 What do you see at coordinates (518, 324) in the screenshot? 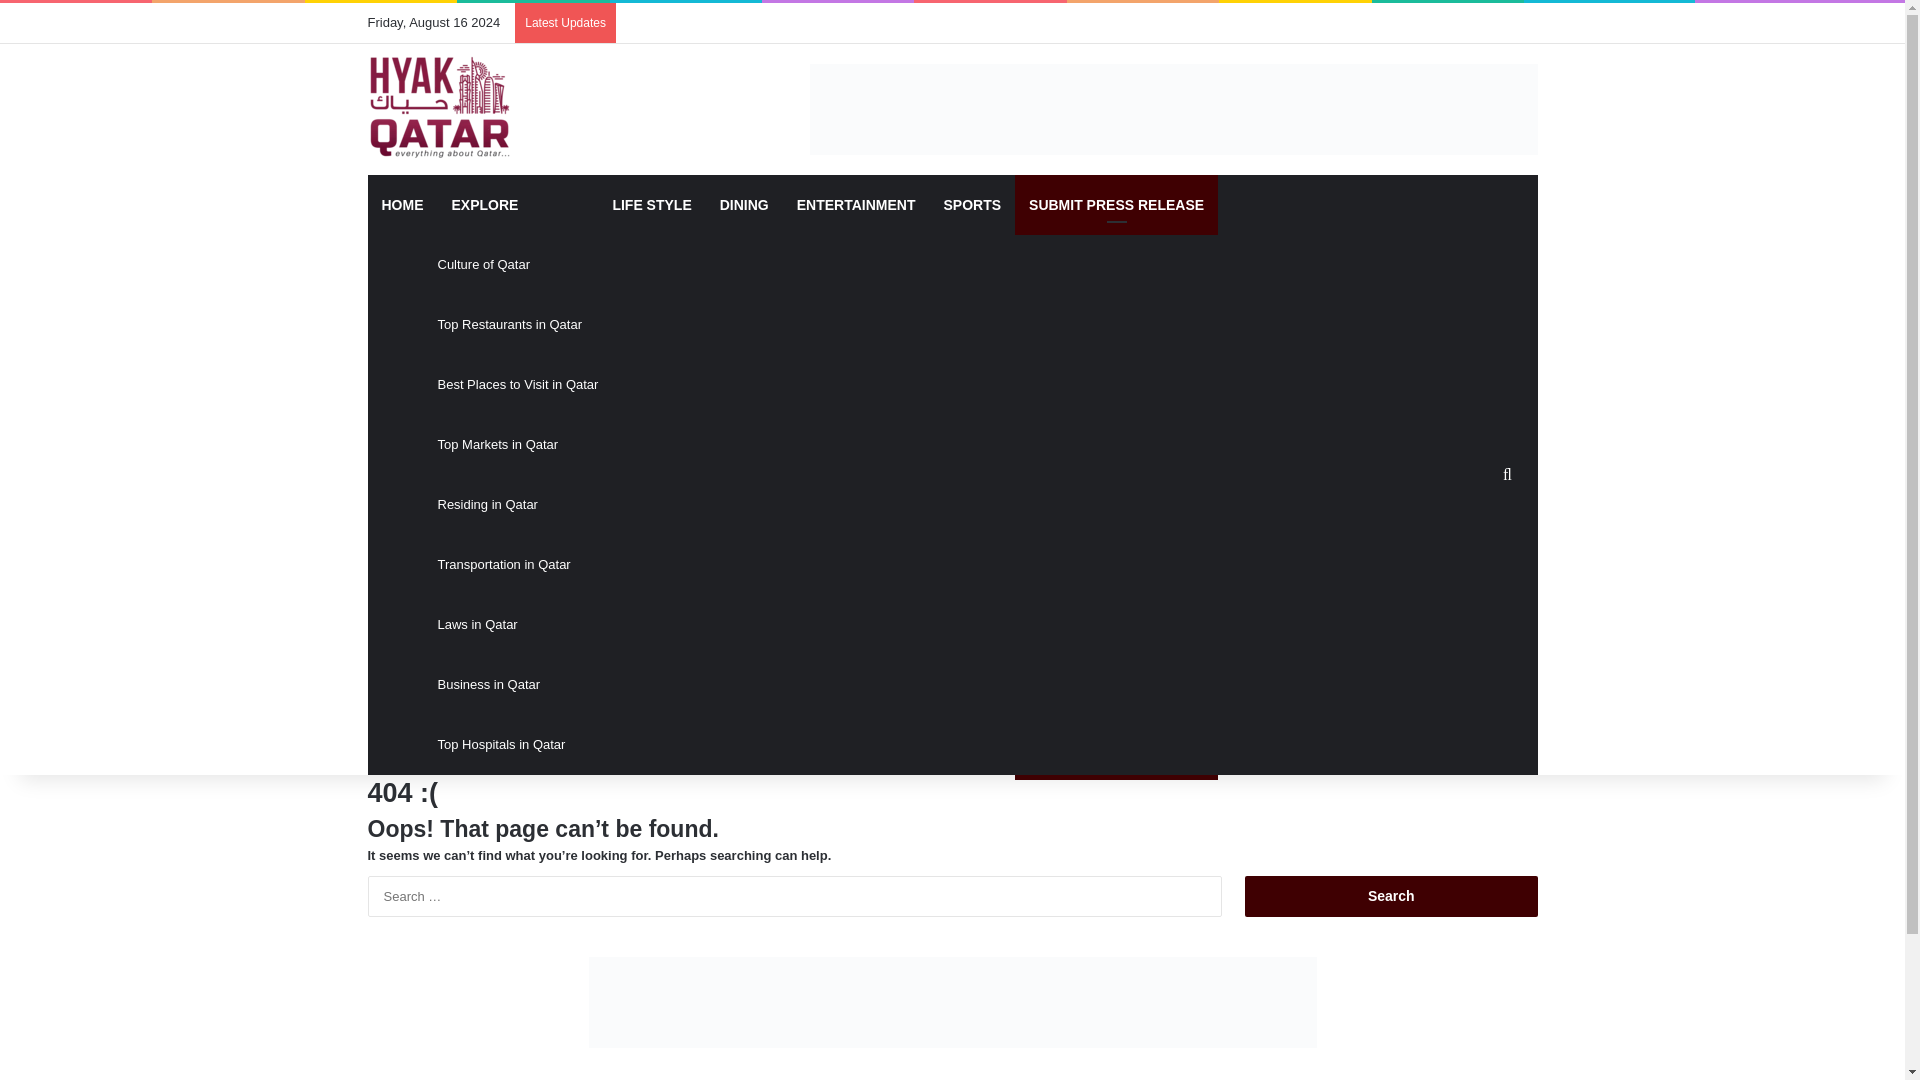
I see `Top Restaurants in Qatar` at bounding box center [518, 324].